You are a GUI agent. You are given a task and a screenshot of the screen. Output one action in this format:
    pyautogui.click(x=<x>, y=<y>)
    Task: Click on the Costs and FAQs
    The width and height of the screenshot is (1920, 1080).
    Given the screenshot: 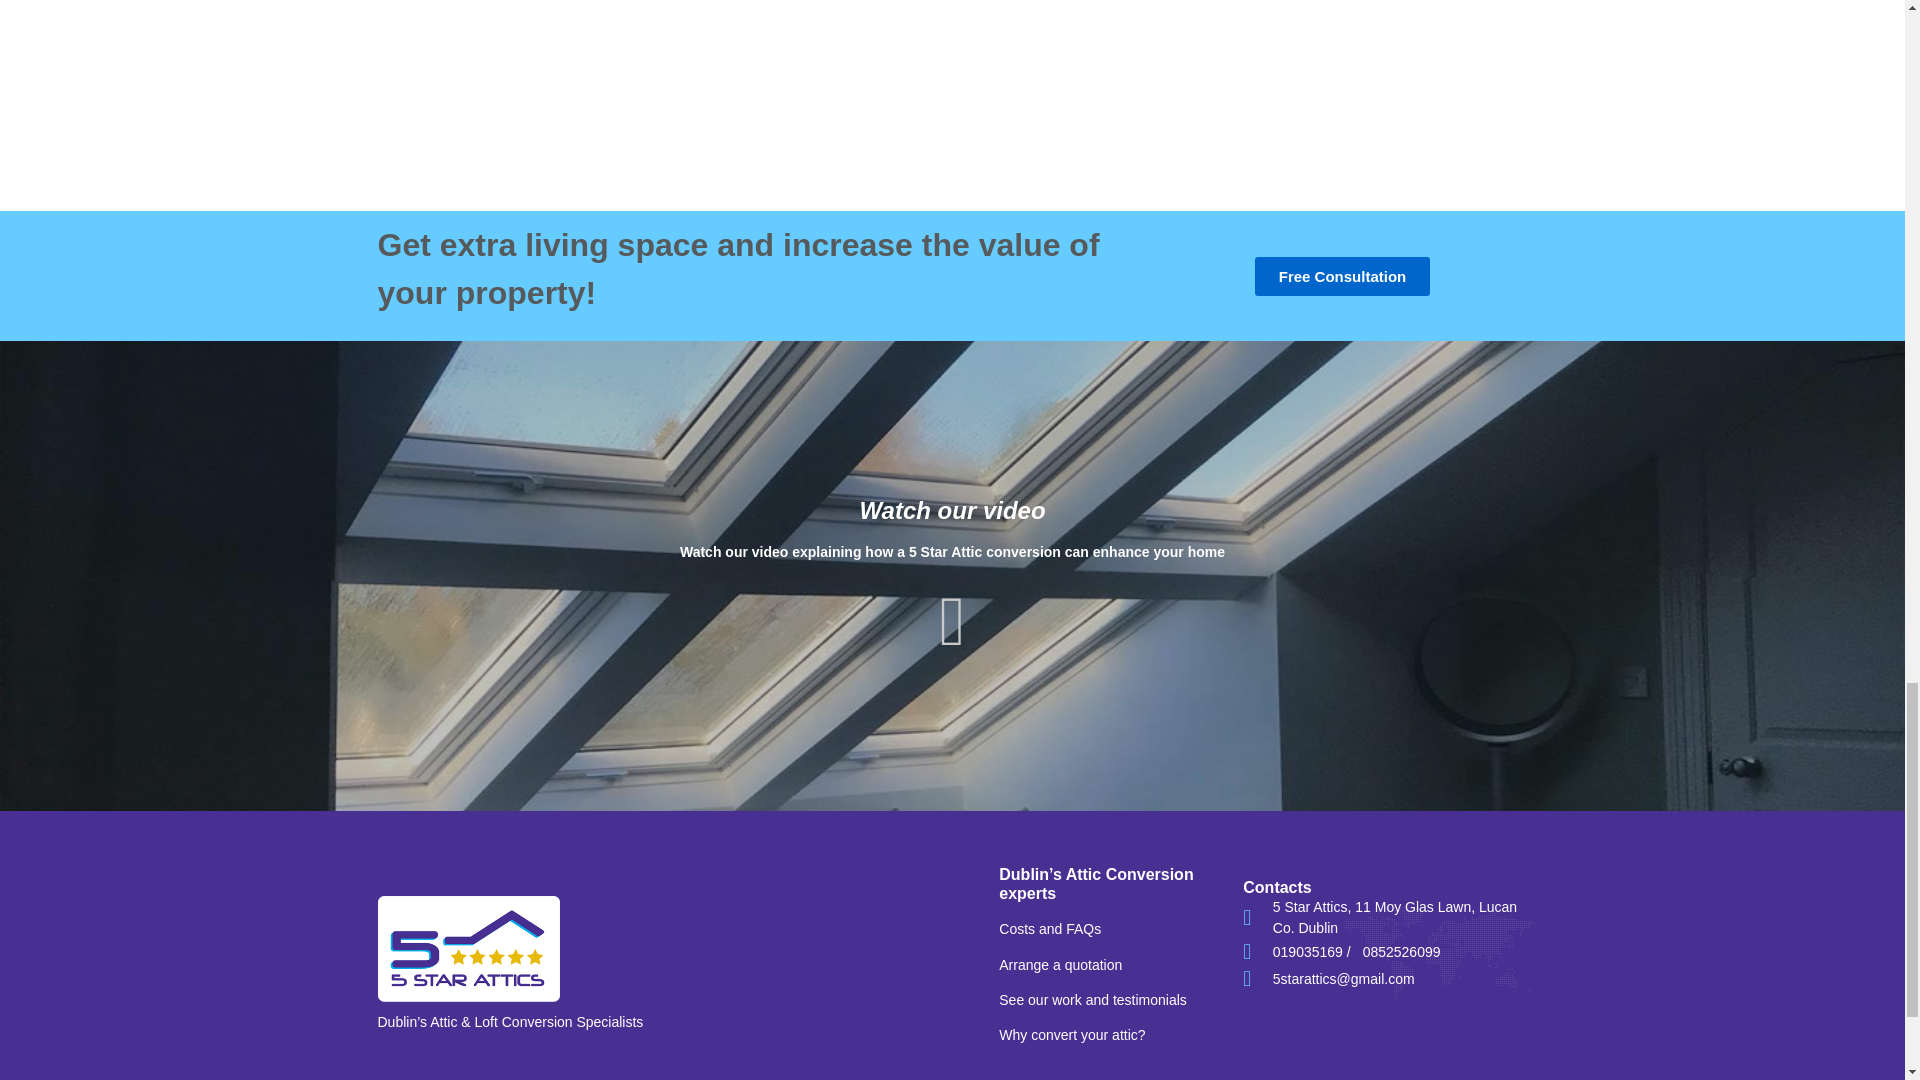 What is the action you would take?
    pyautogui.click(x=1049, y=929)
    